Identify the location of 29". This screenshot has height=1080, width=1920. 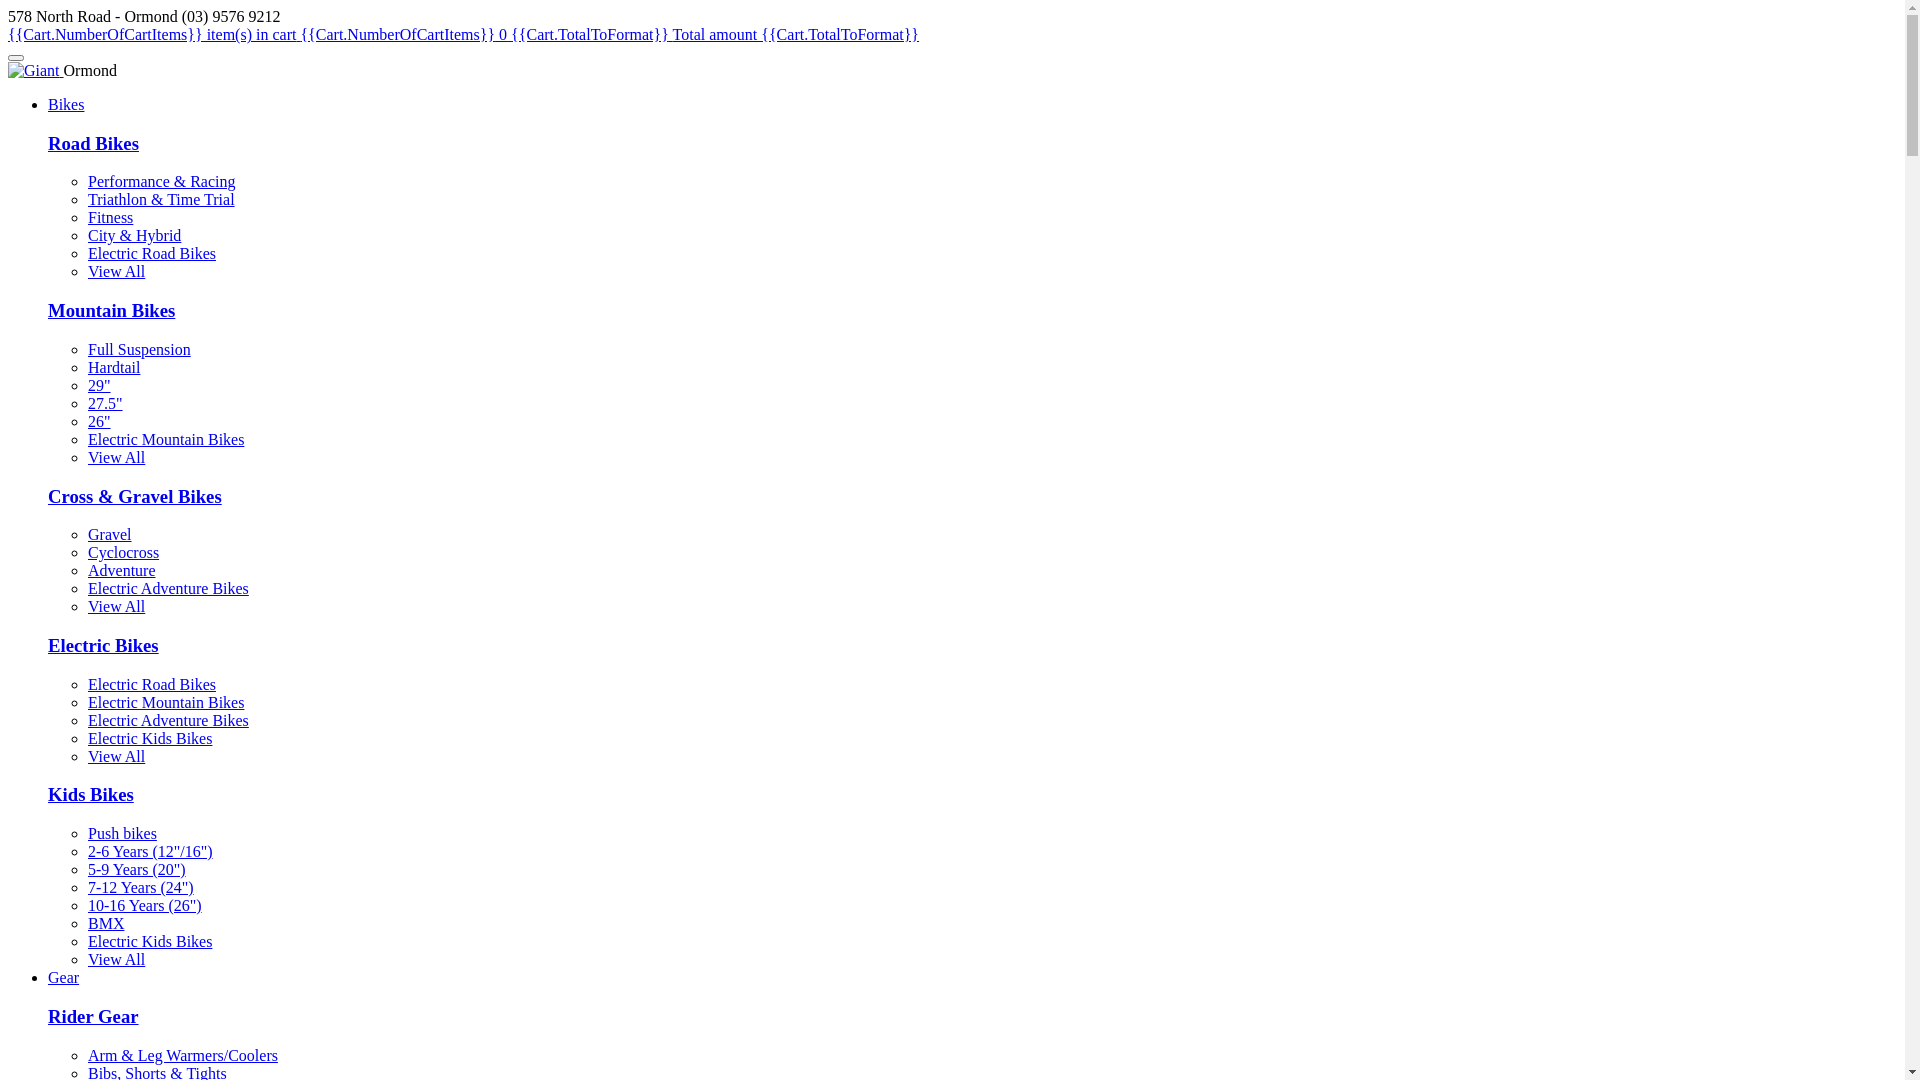
(100, 386).